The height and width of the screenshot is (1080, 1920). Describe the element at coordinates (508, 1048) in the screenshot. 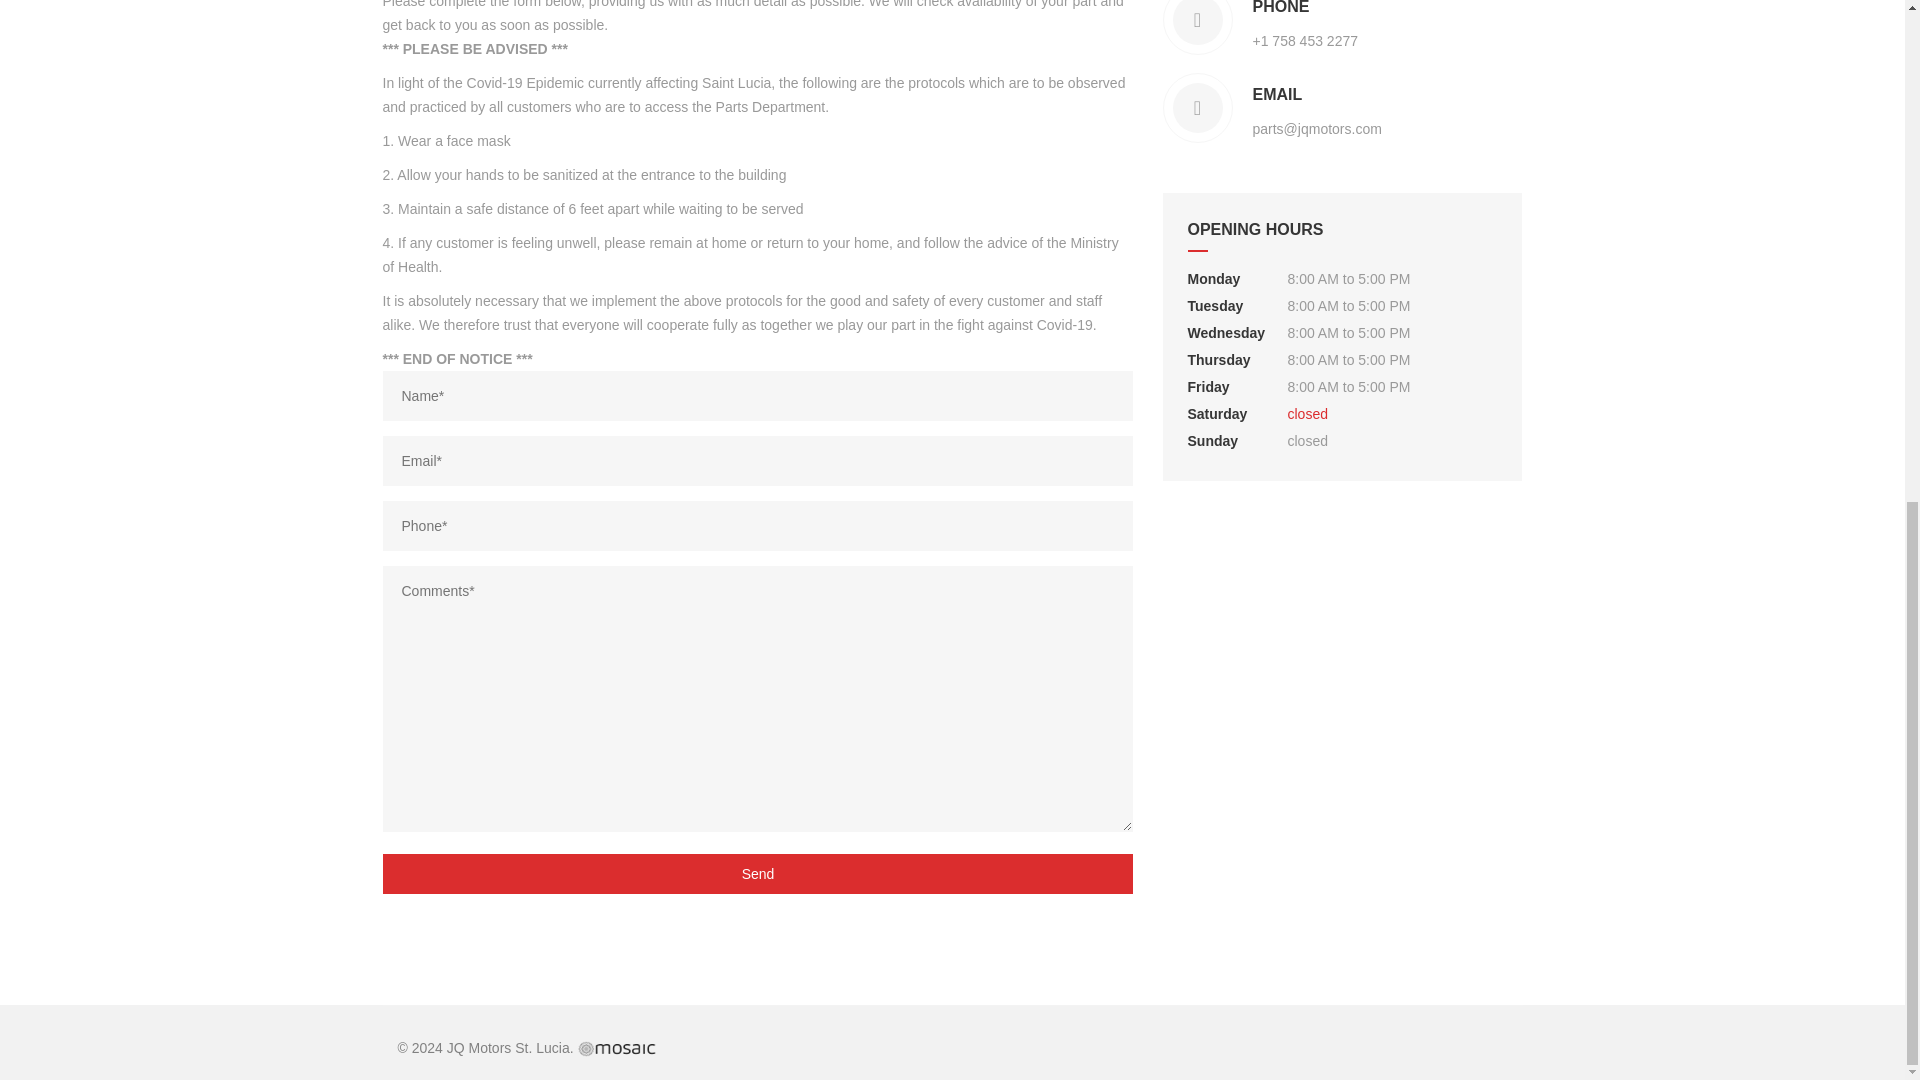

I see `JQ Motors St. Lucia` at that location.